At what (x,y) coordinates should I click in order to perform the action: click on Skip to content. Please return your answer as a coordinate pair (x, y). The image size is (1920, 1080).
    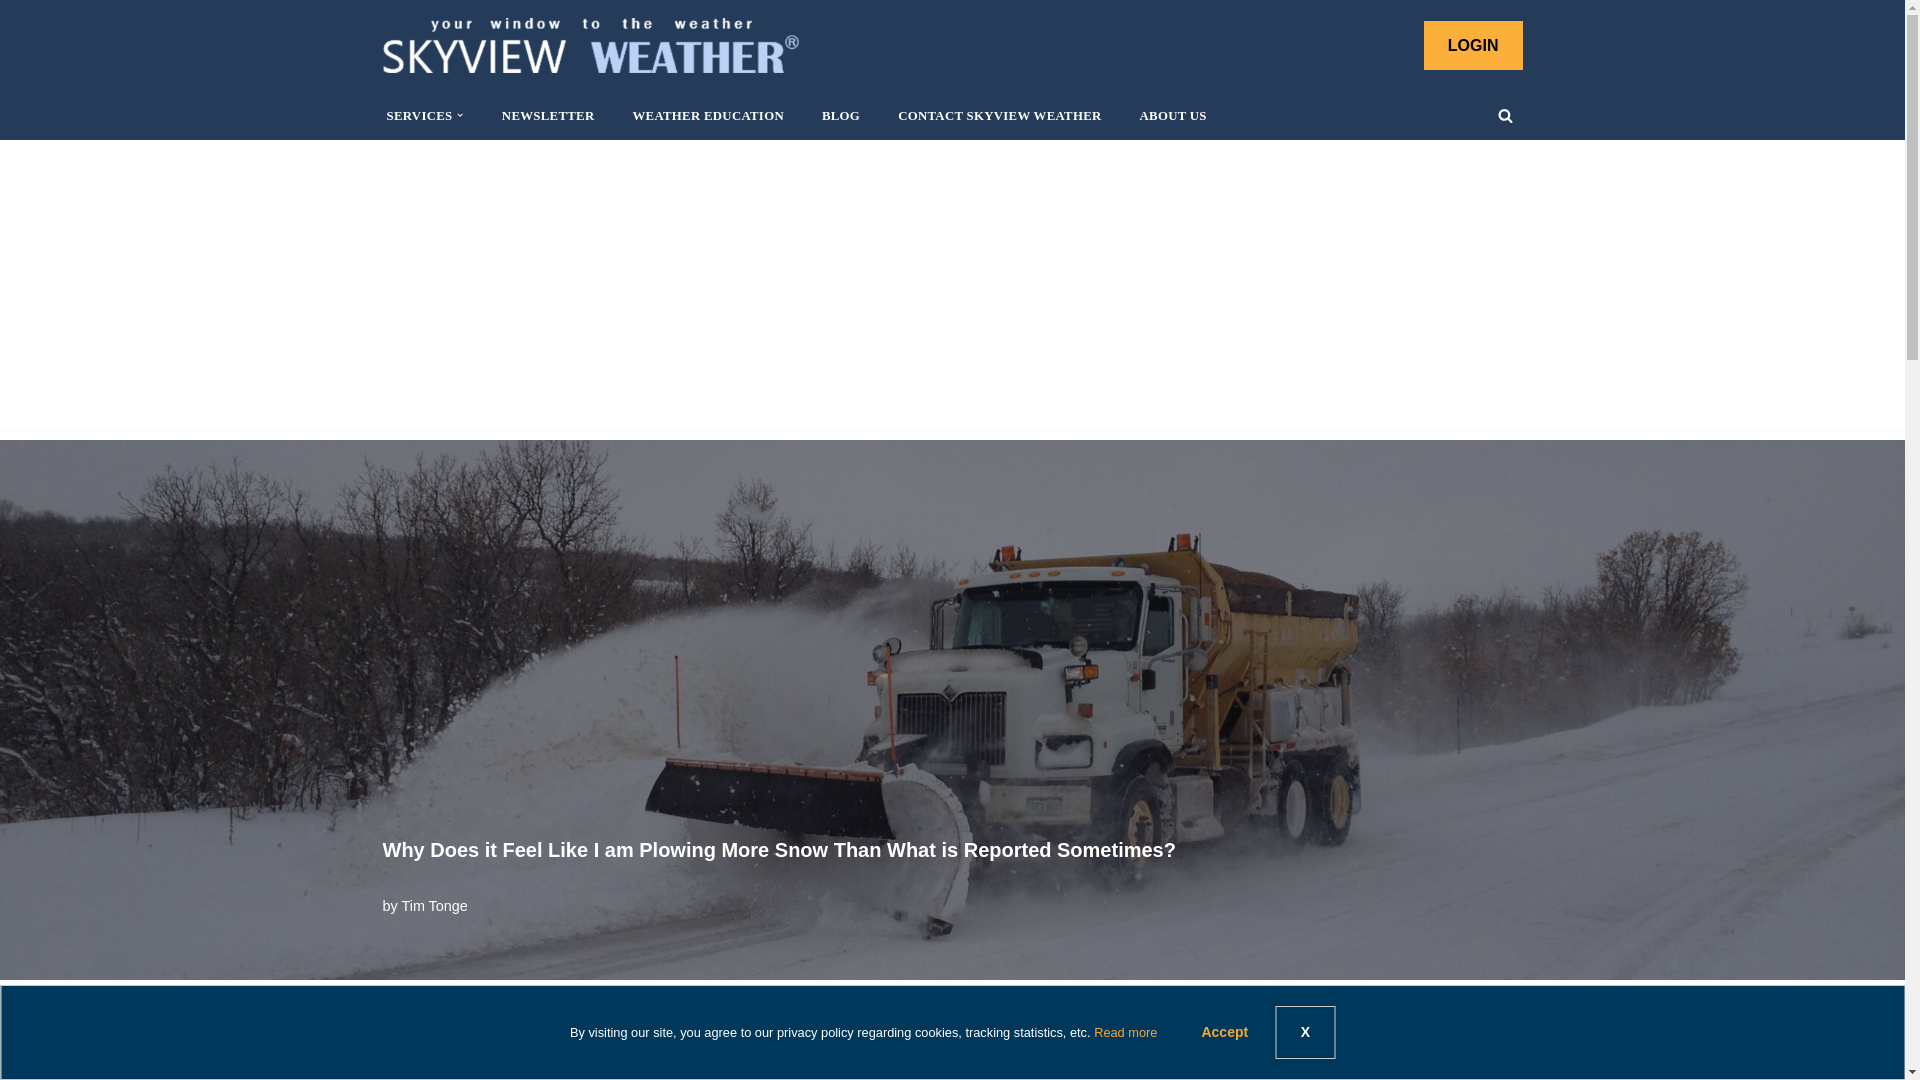
    Looking at the image, I should click on (15, 42).